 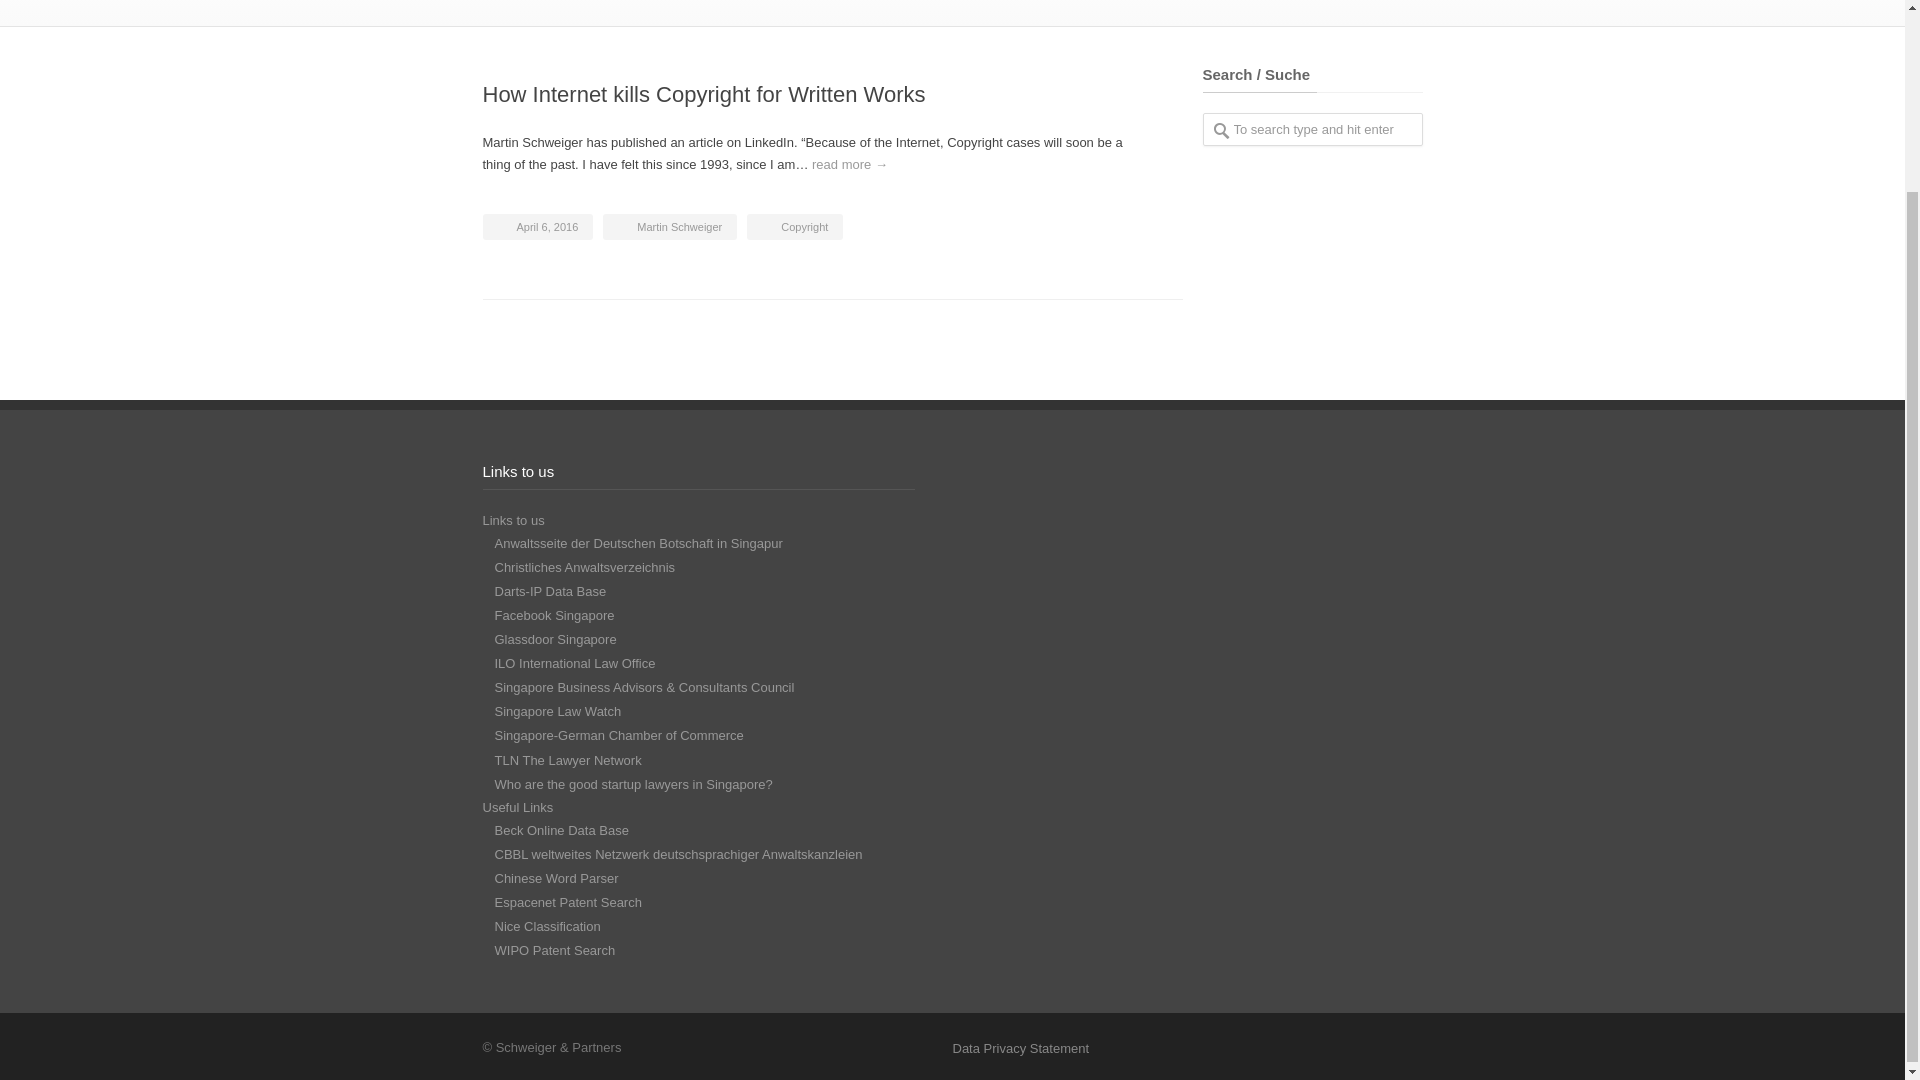 What do you see at coordinates (703, 94) in the screenshot?
I see `Permalink to How Internet kills Copyright for Written Works` at bounding box center [703, 94].